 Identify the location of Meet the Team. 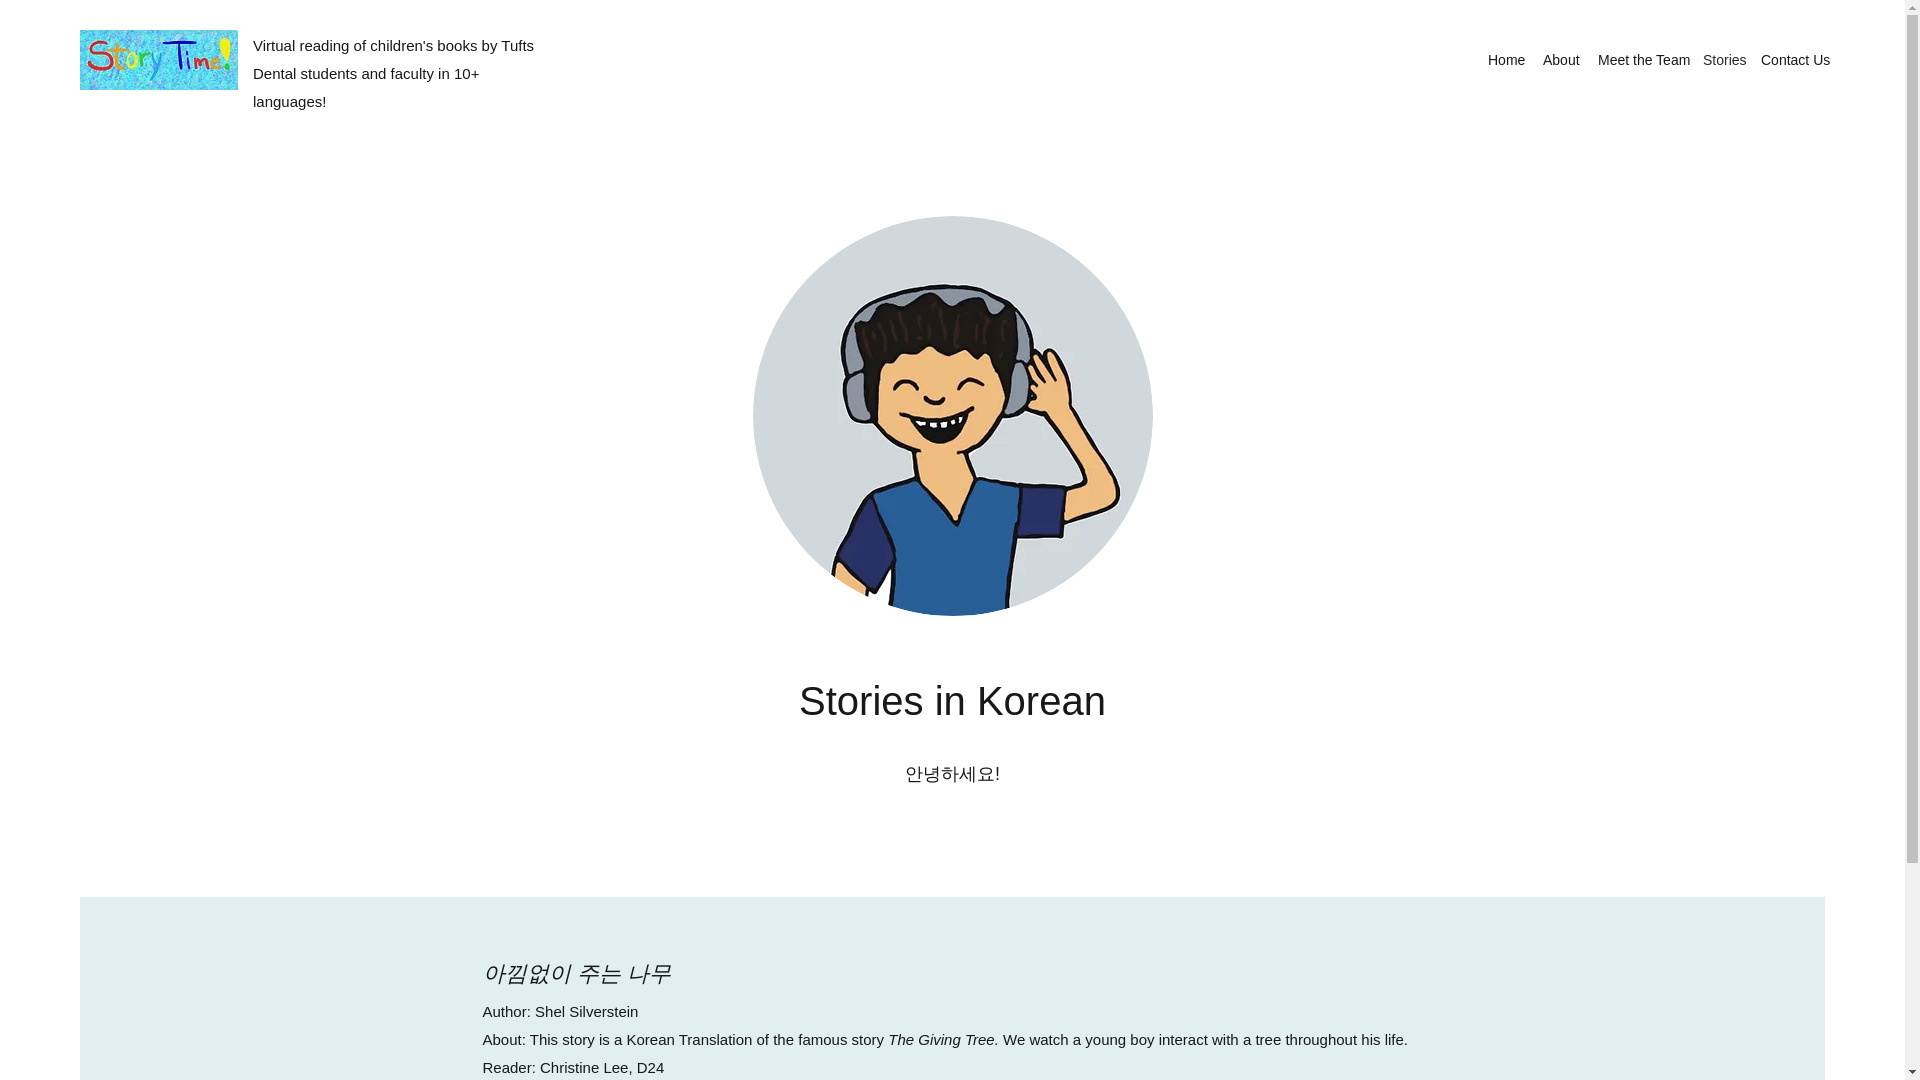
(1640, 60).